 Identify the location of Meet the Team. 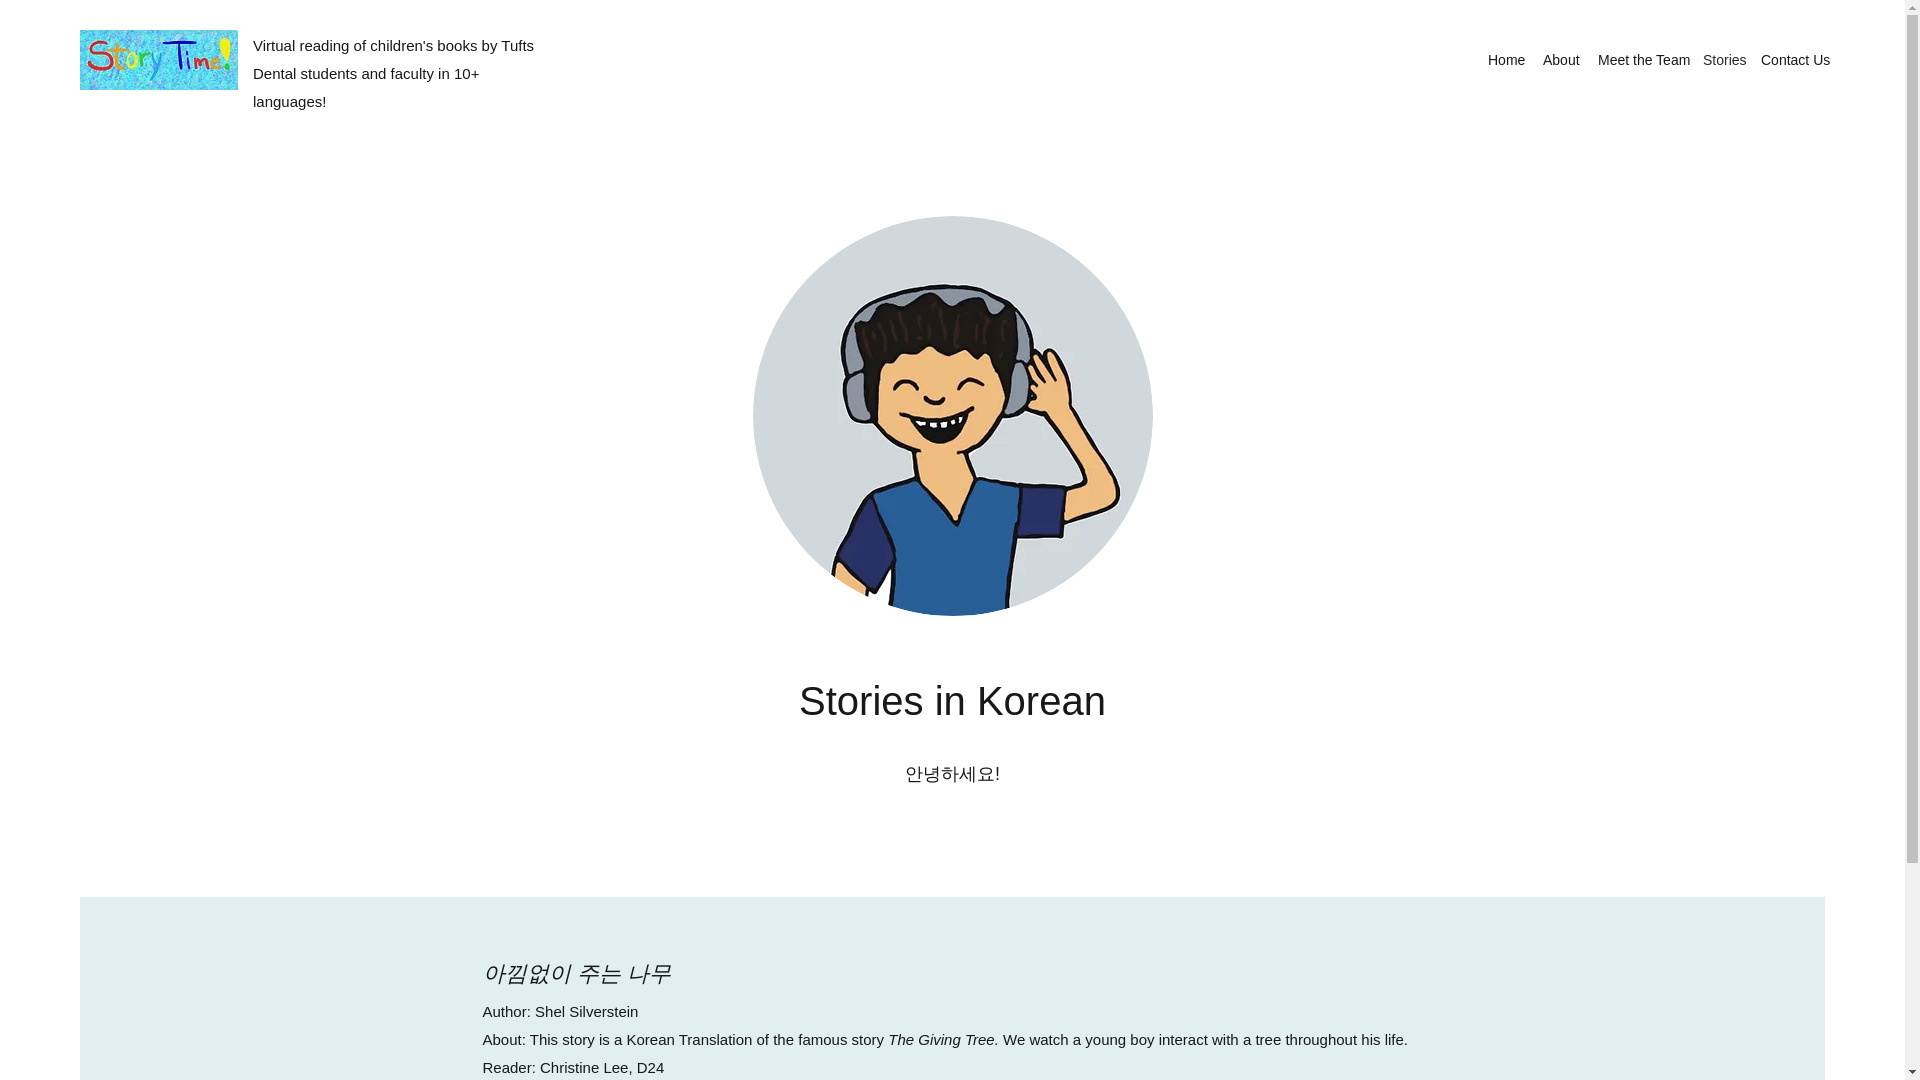
(1640, 60).